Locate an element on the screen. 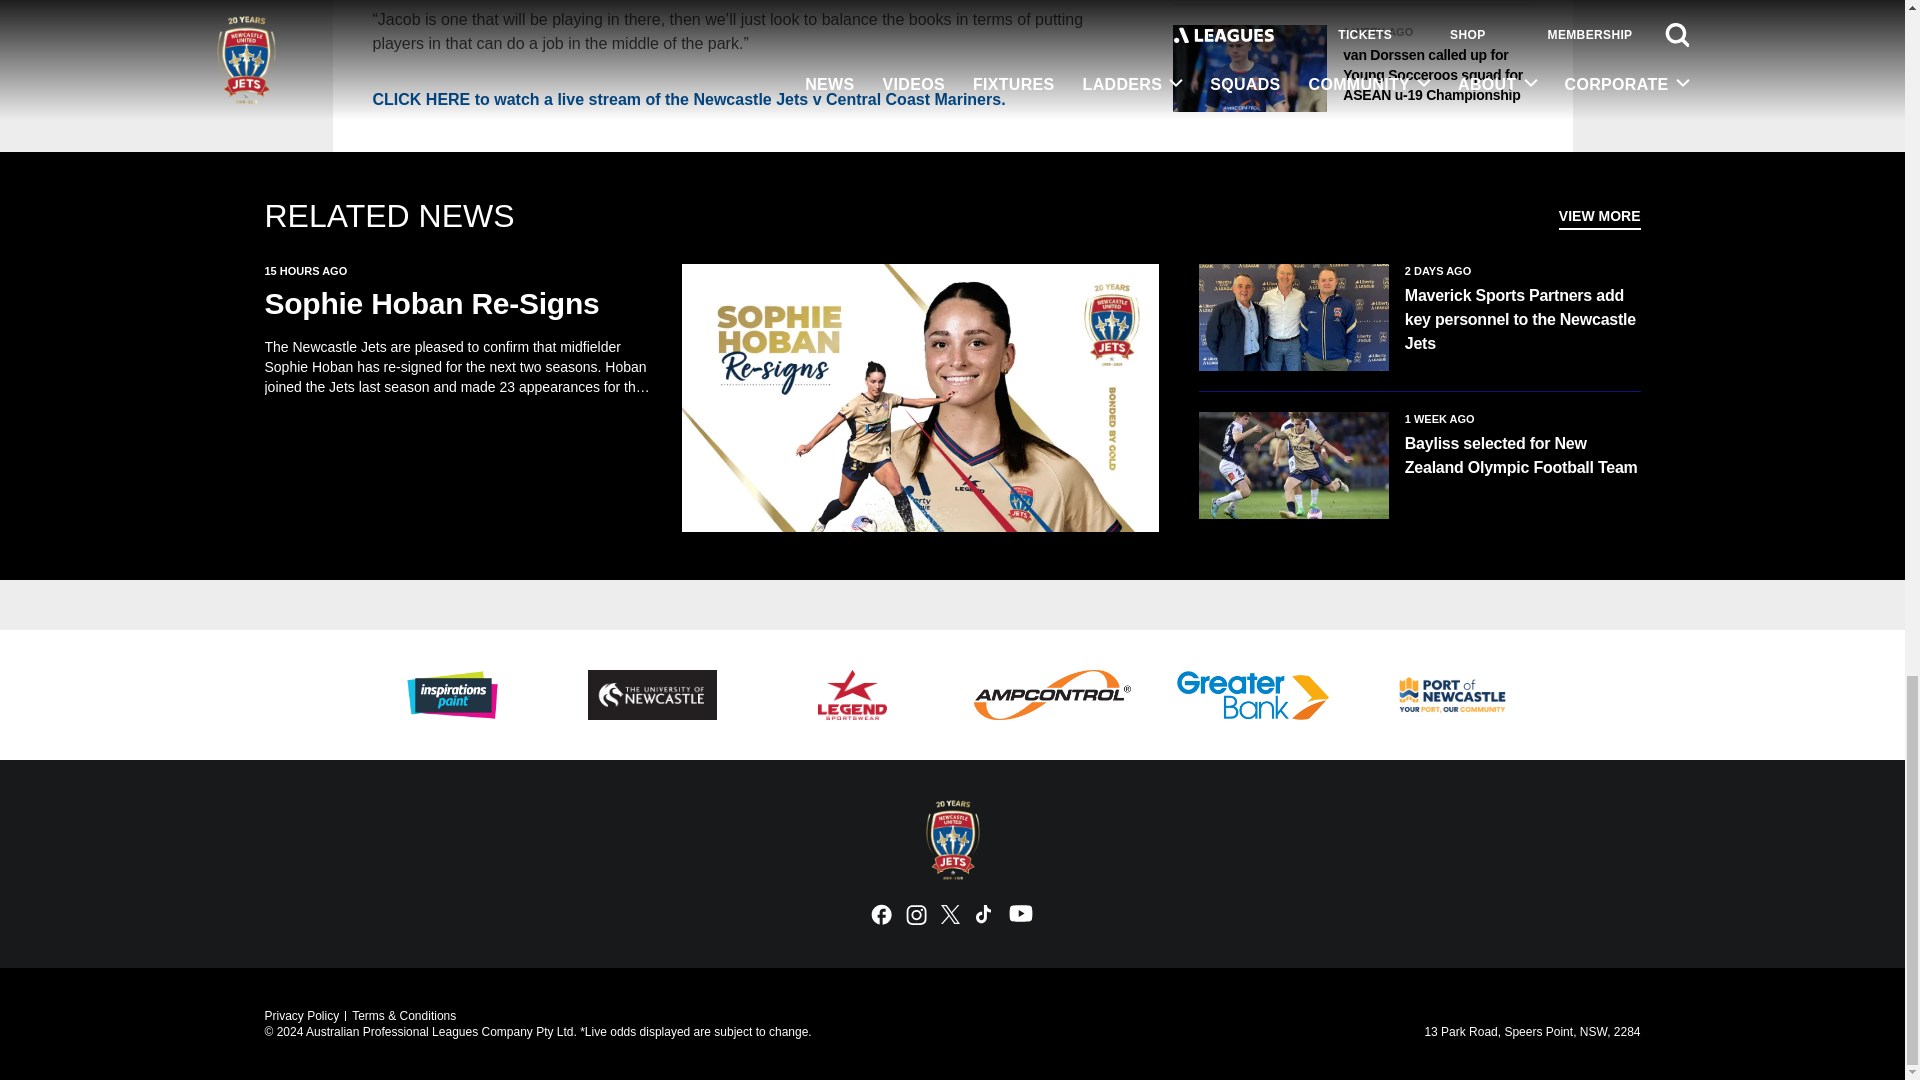  Port of Newcastle is located at coordinates (1452, 694).